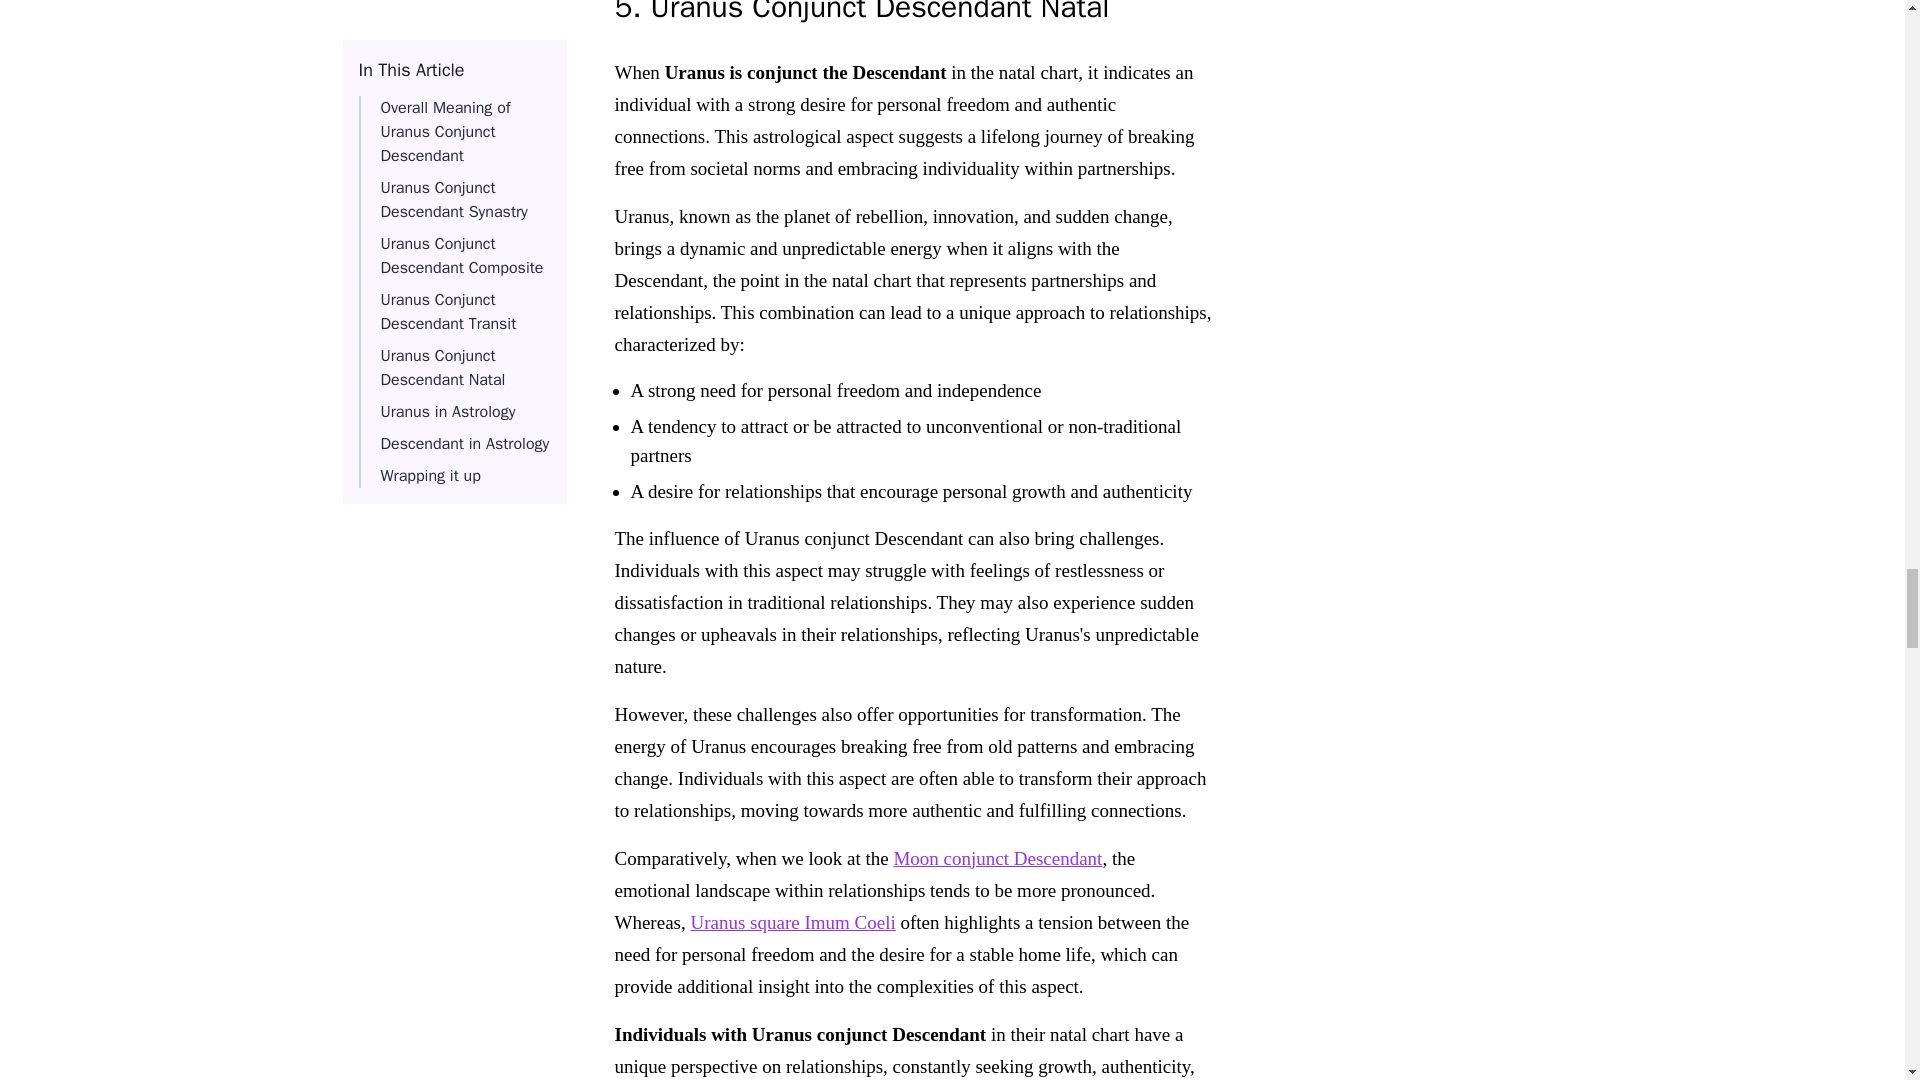 This screenshot has width=1920, height=1080. Describe the element at coordinates (997, 858) in the screenshot. I see `Moon conjunct Descendant` at that location.